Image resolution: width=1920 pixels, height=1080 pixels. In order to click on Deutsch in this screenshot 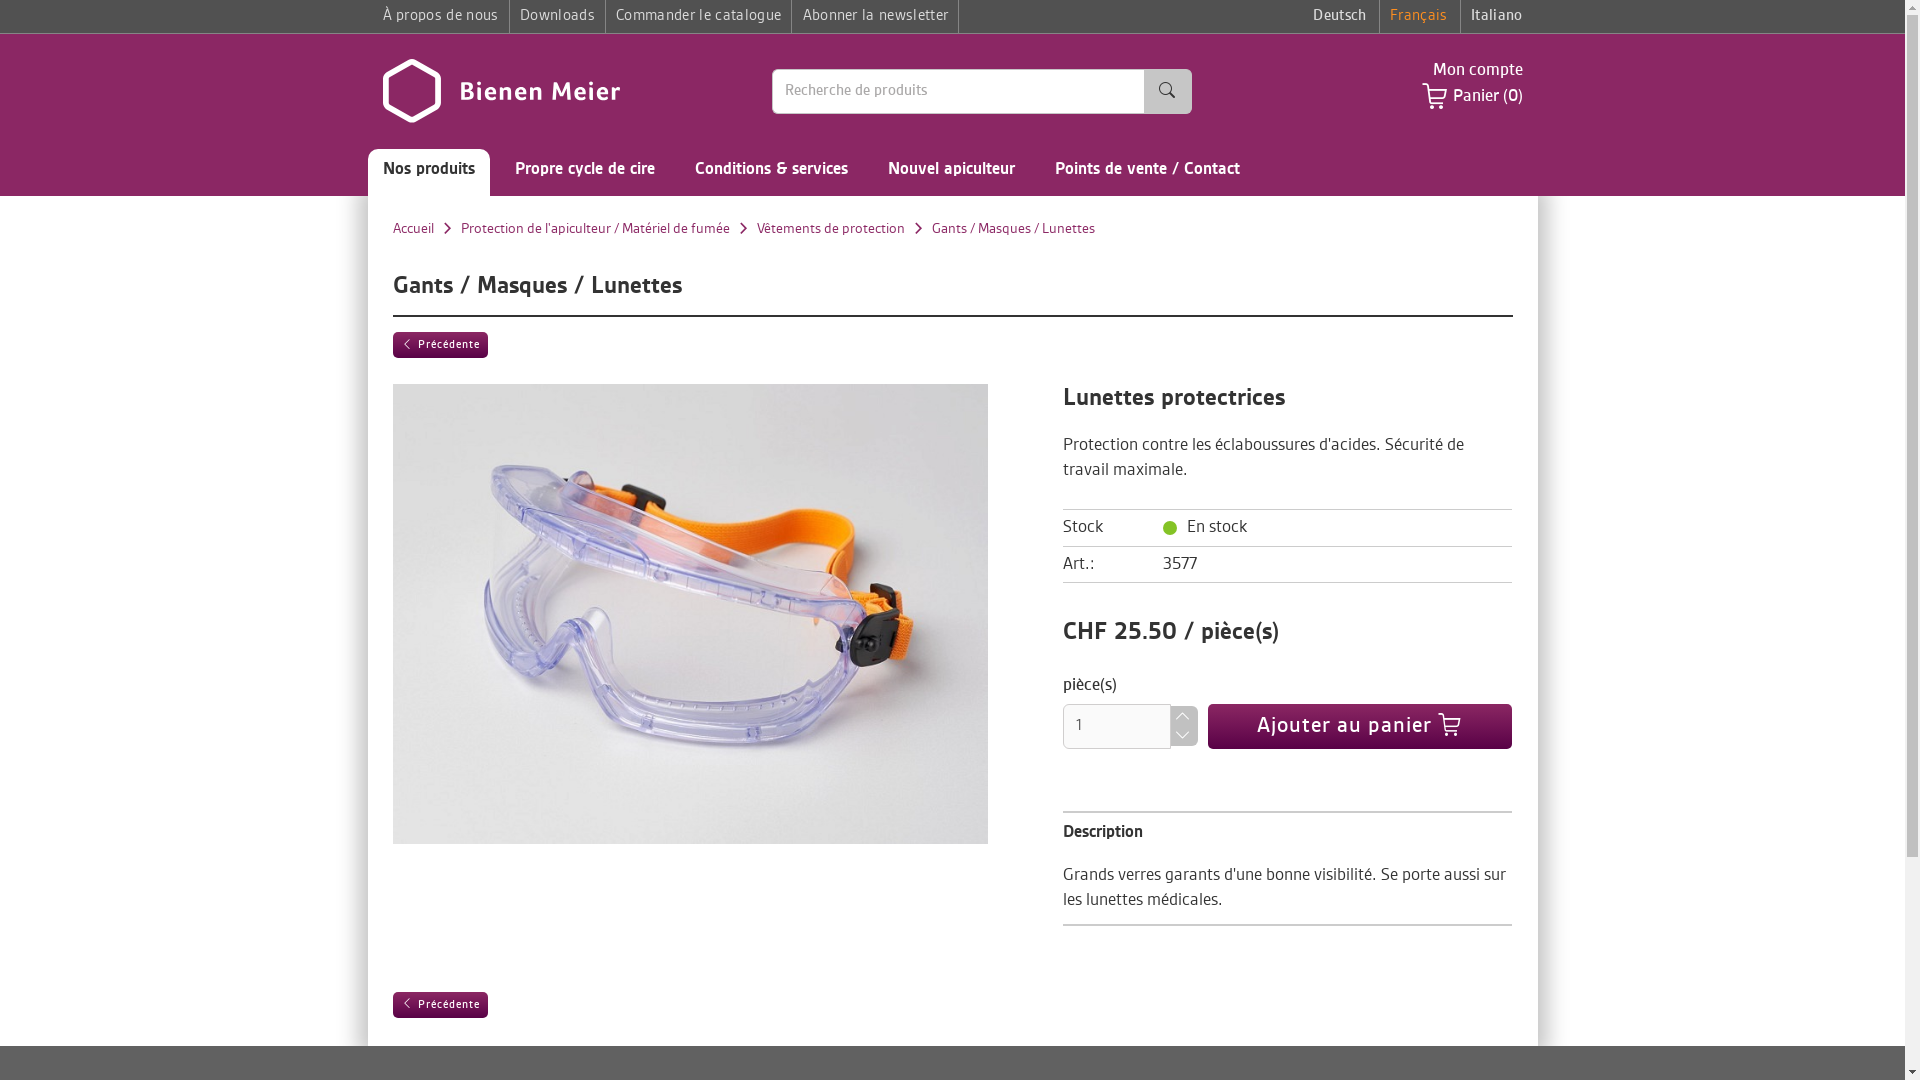, I will do `click(1340, 16)`.